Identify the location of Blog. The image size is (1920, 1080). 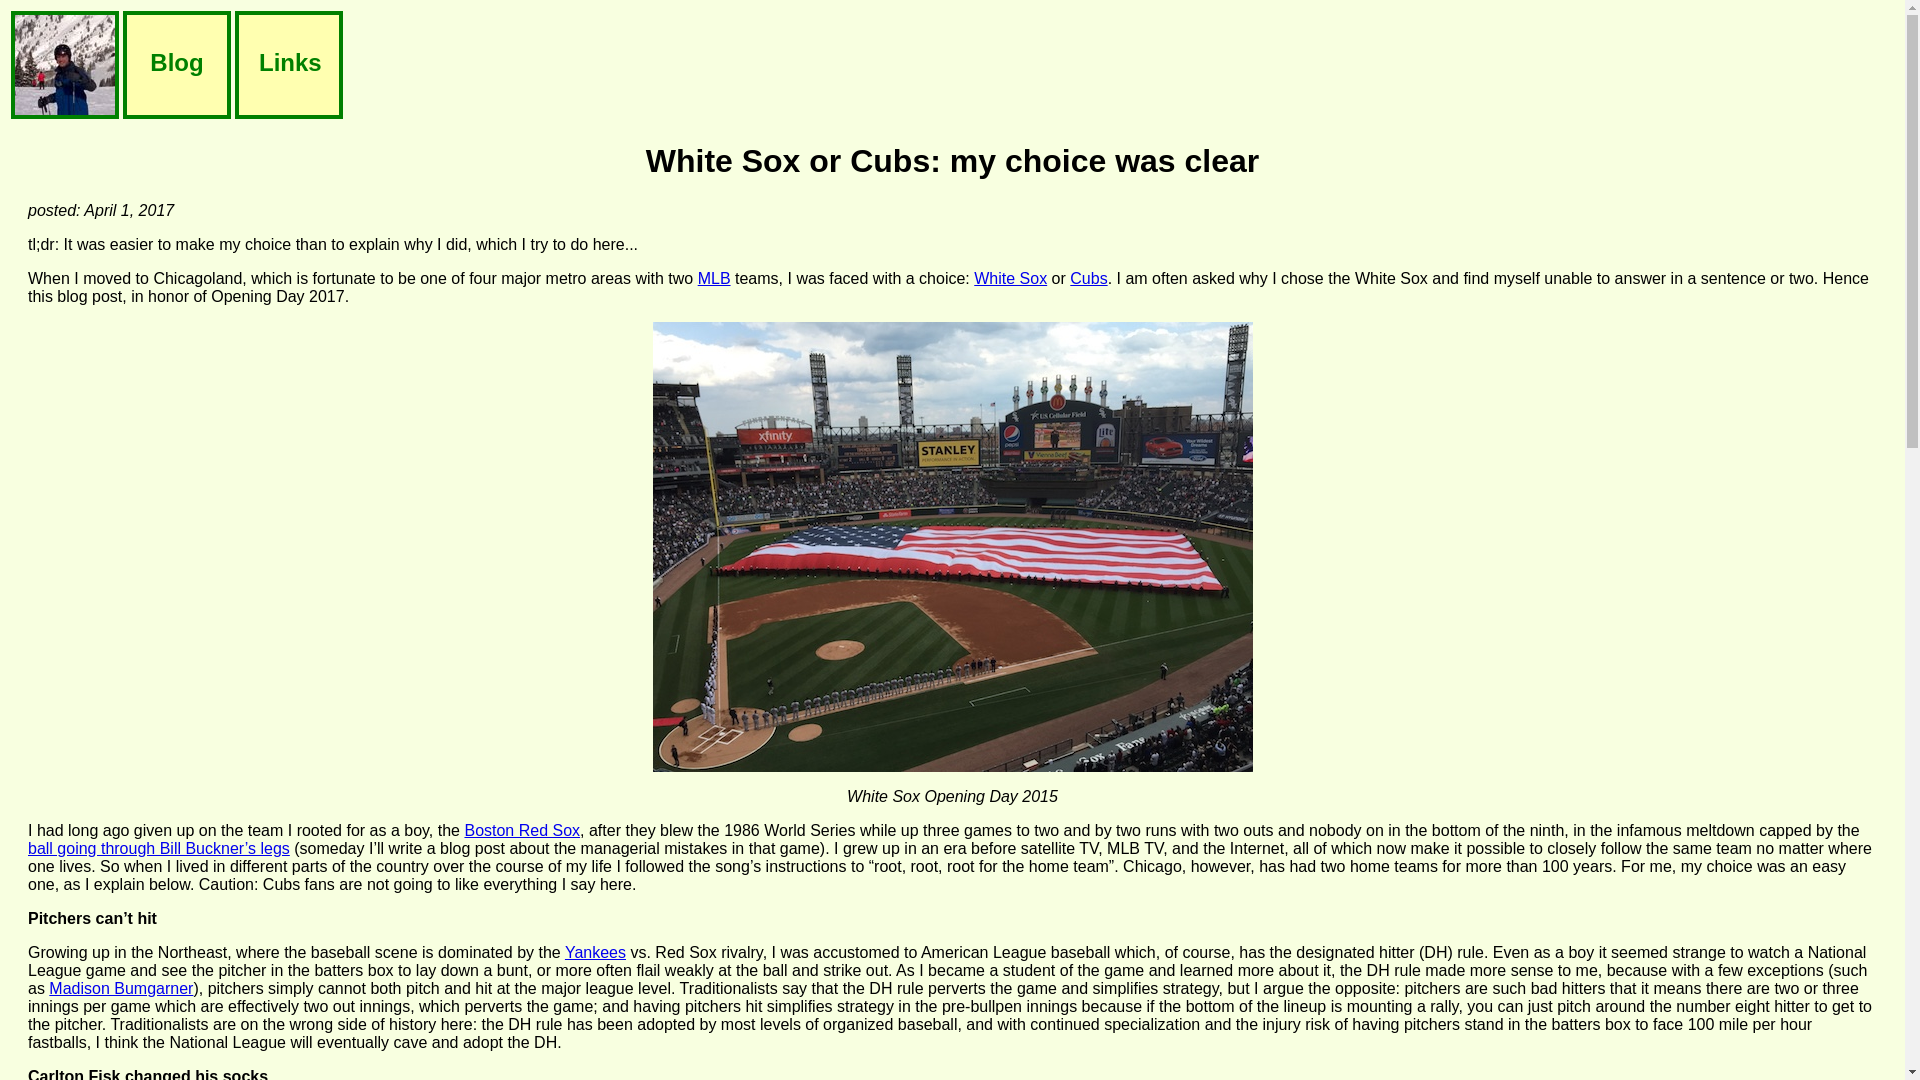
(176, 66).